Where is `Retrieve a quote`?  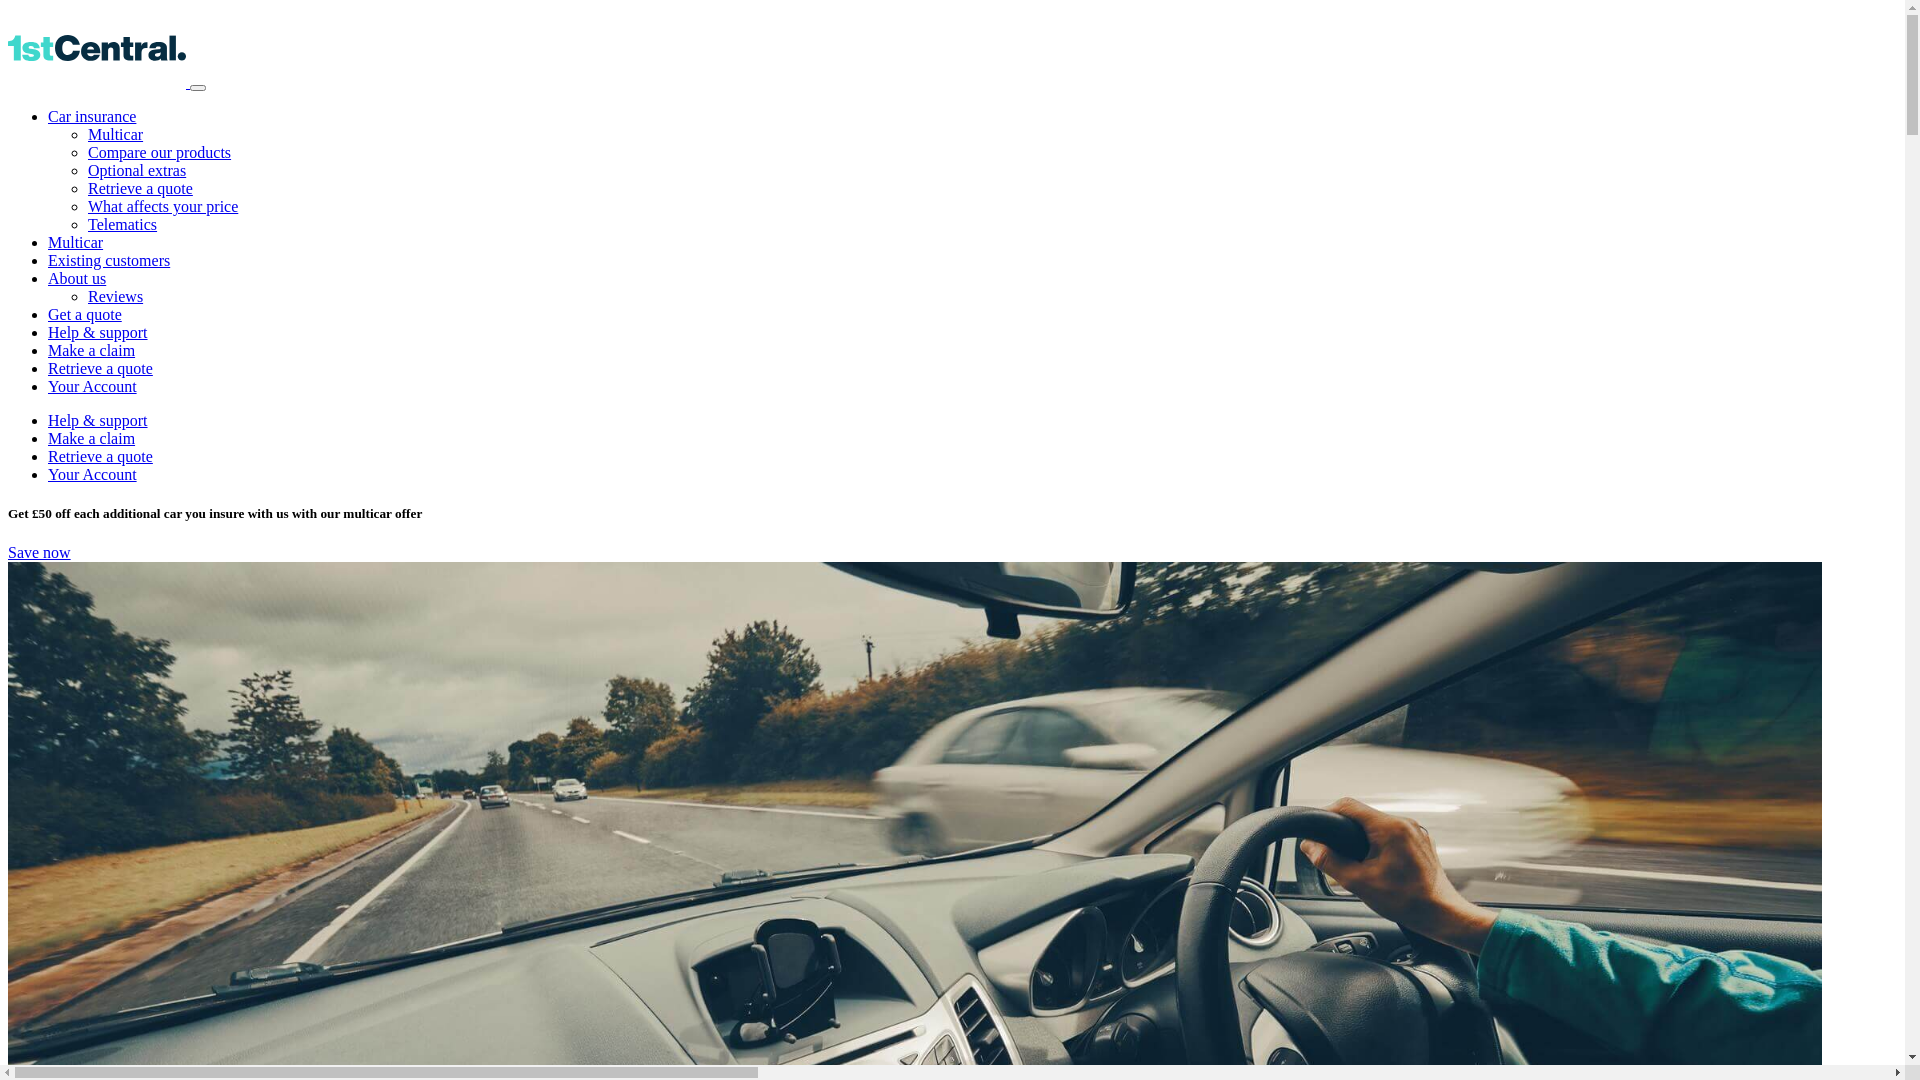 Retrieve a quote is located at coordinates (100, 456).